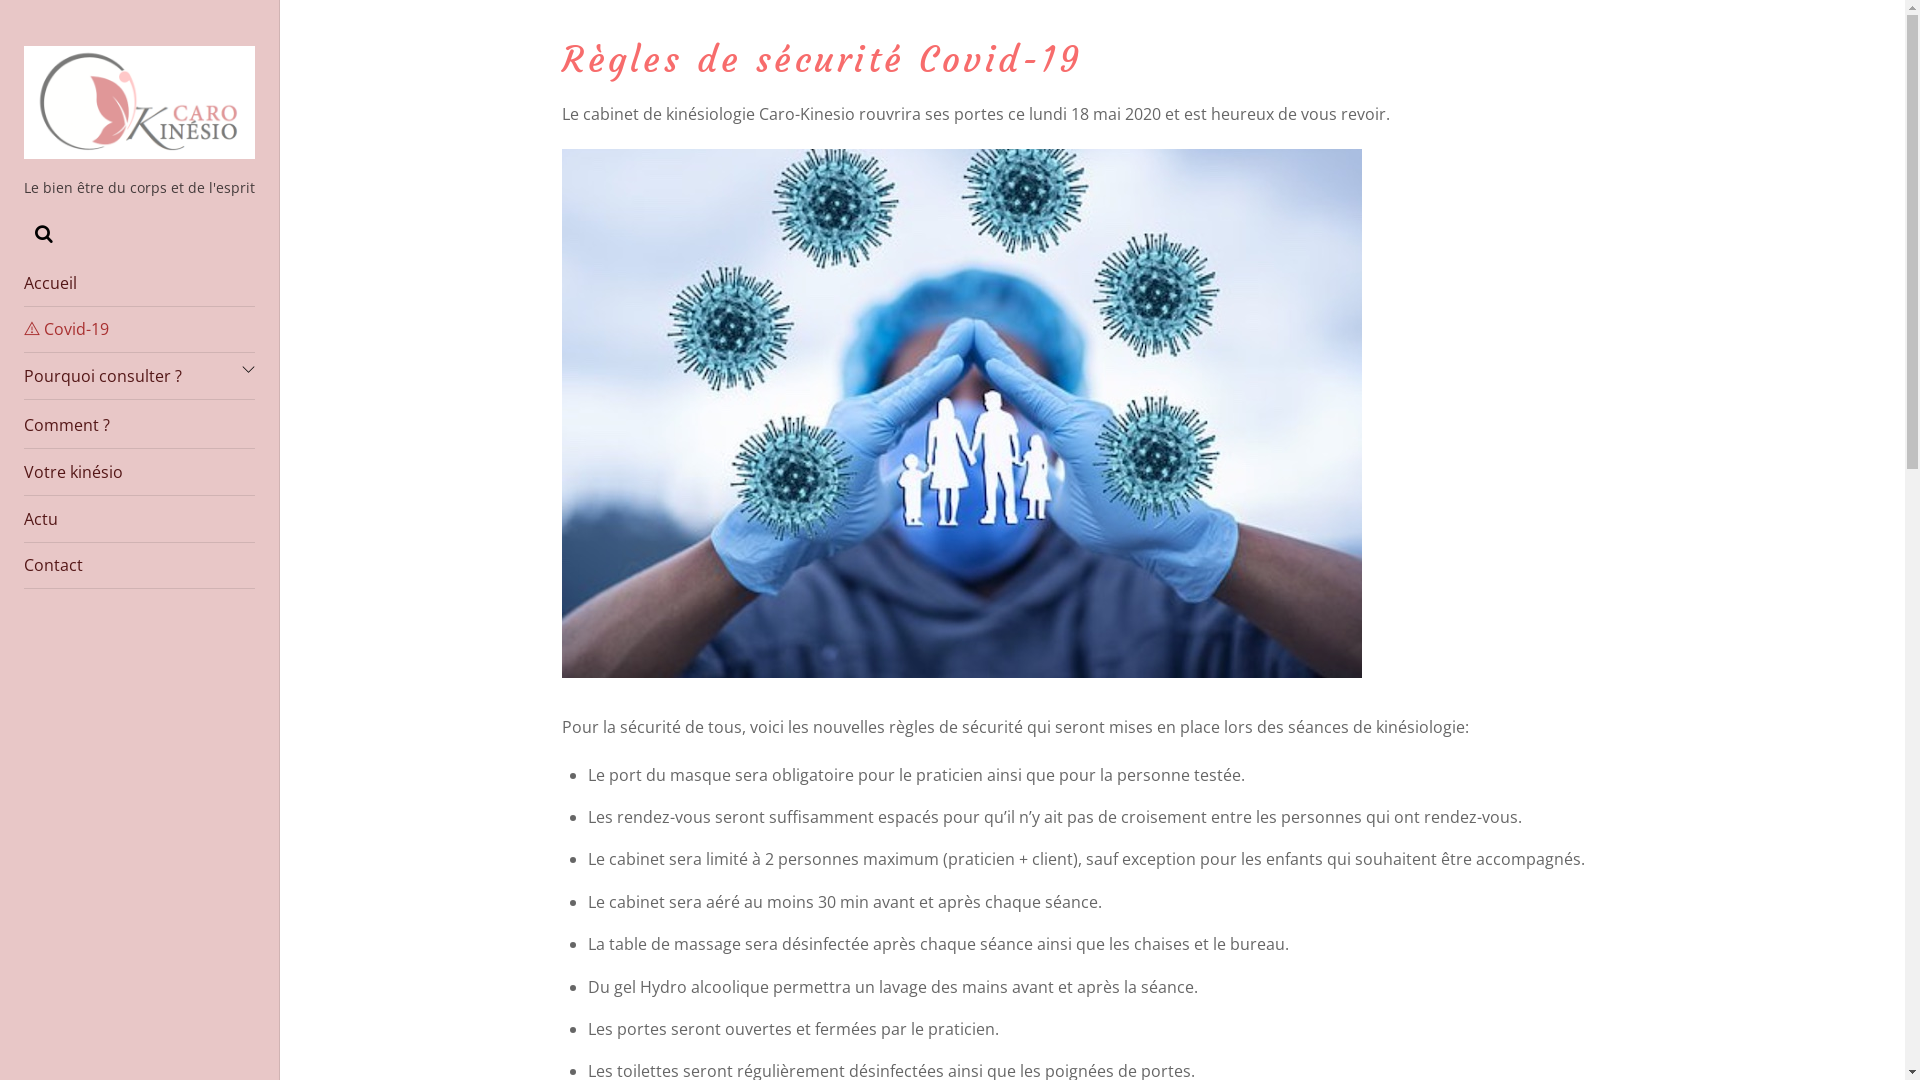 The image size is (1920, 1080). I want to click on Contact, so click(140, 566).